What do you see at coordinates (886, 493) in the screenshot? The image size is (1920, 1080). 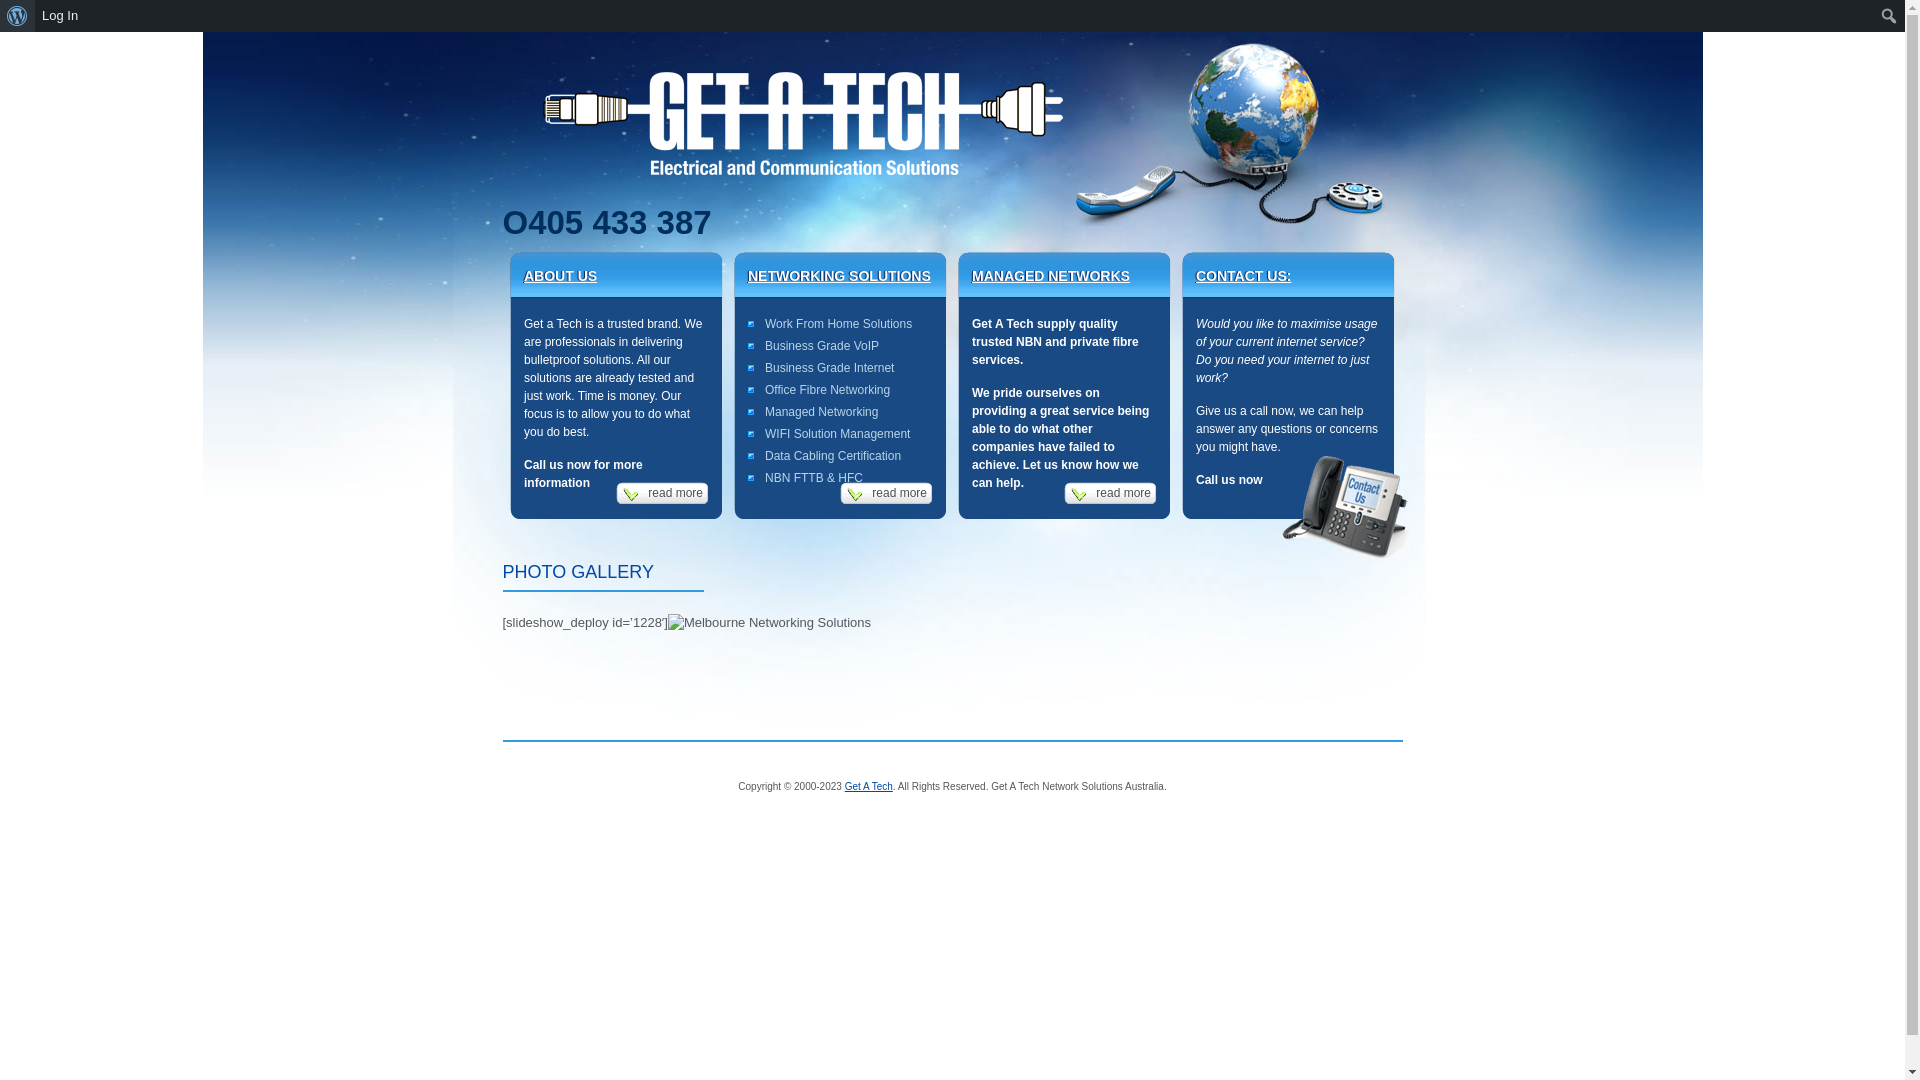 I see `read more` at bounding box center [886, 493].